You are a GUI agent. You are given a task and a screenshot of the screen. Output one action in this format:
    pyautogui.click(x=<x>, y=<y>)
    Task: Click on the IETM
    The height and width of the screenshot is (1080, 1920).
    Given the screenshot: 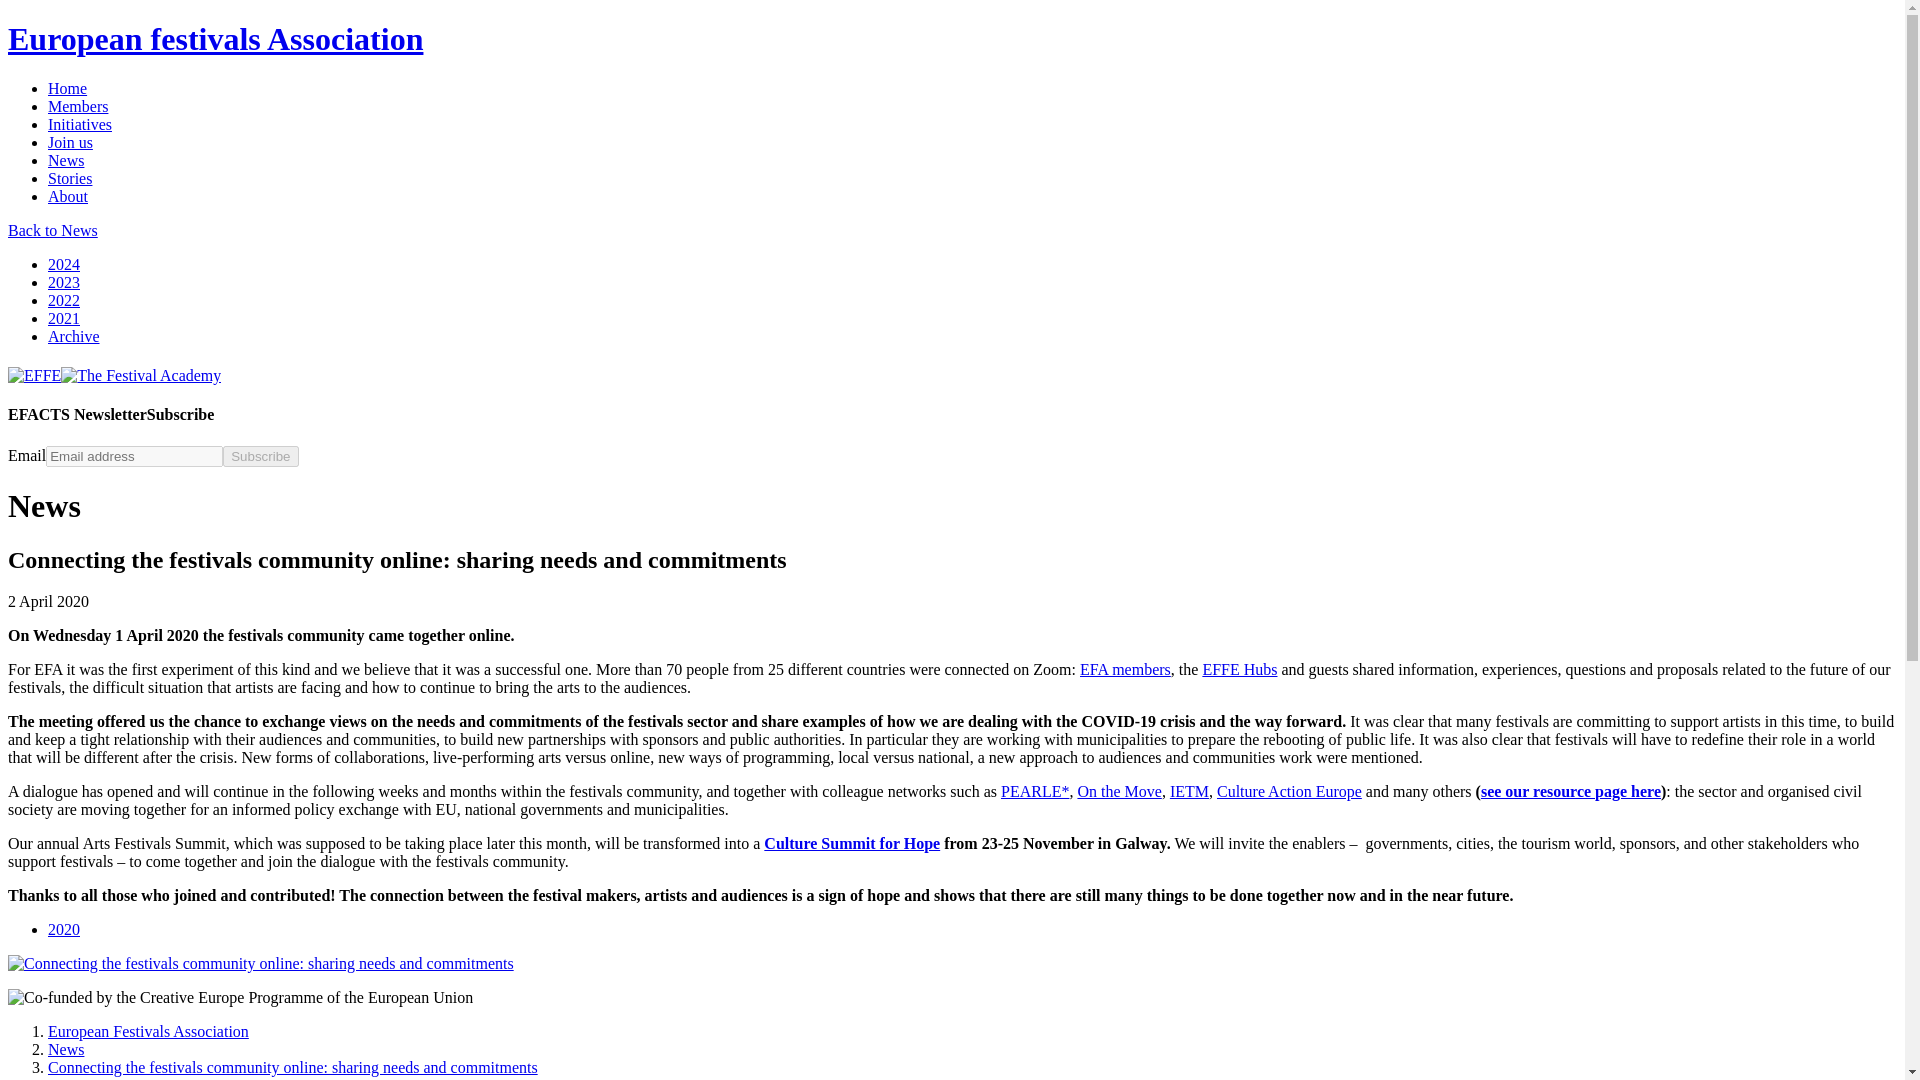 What is the action you would take?
    pyautogui.click(x=1189, y=792)
    